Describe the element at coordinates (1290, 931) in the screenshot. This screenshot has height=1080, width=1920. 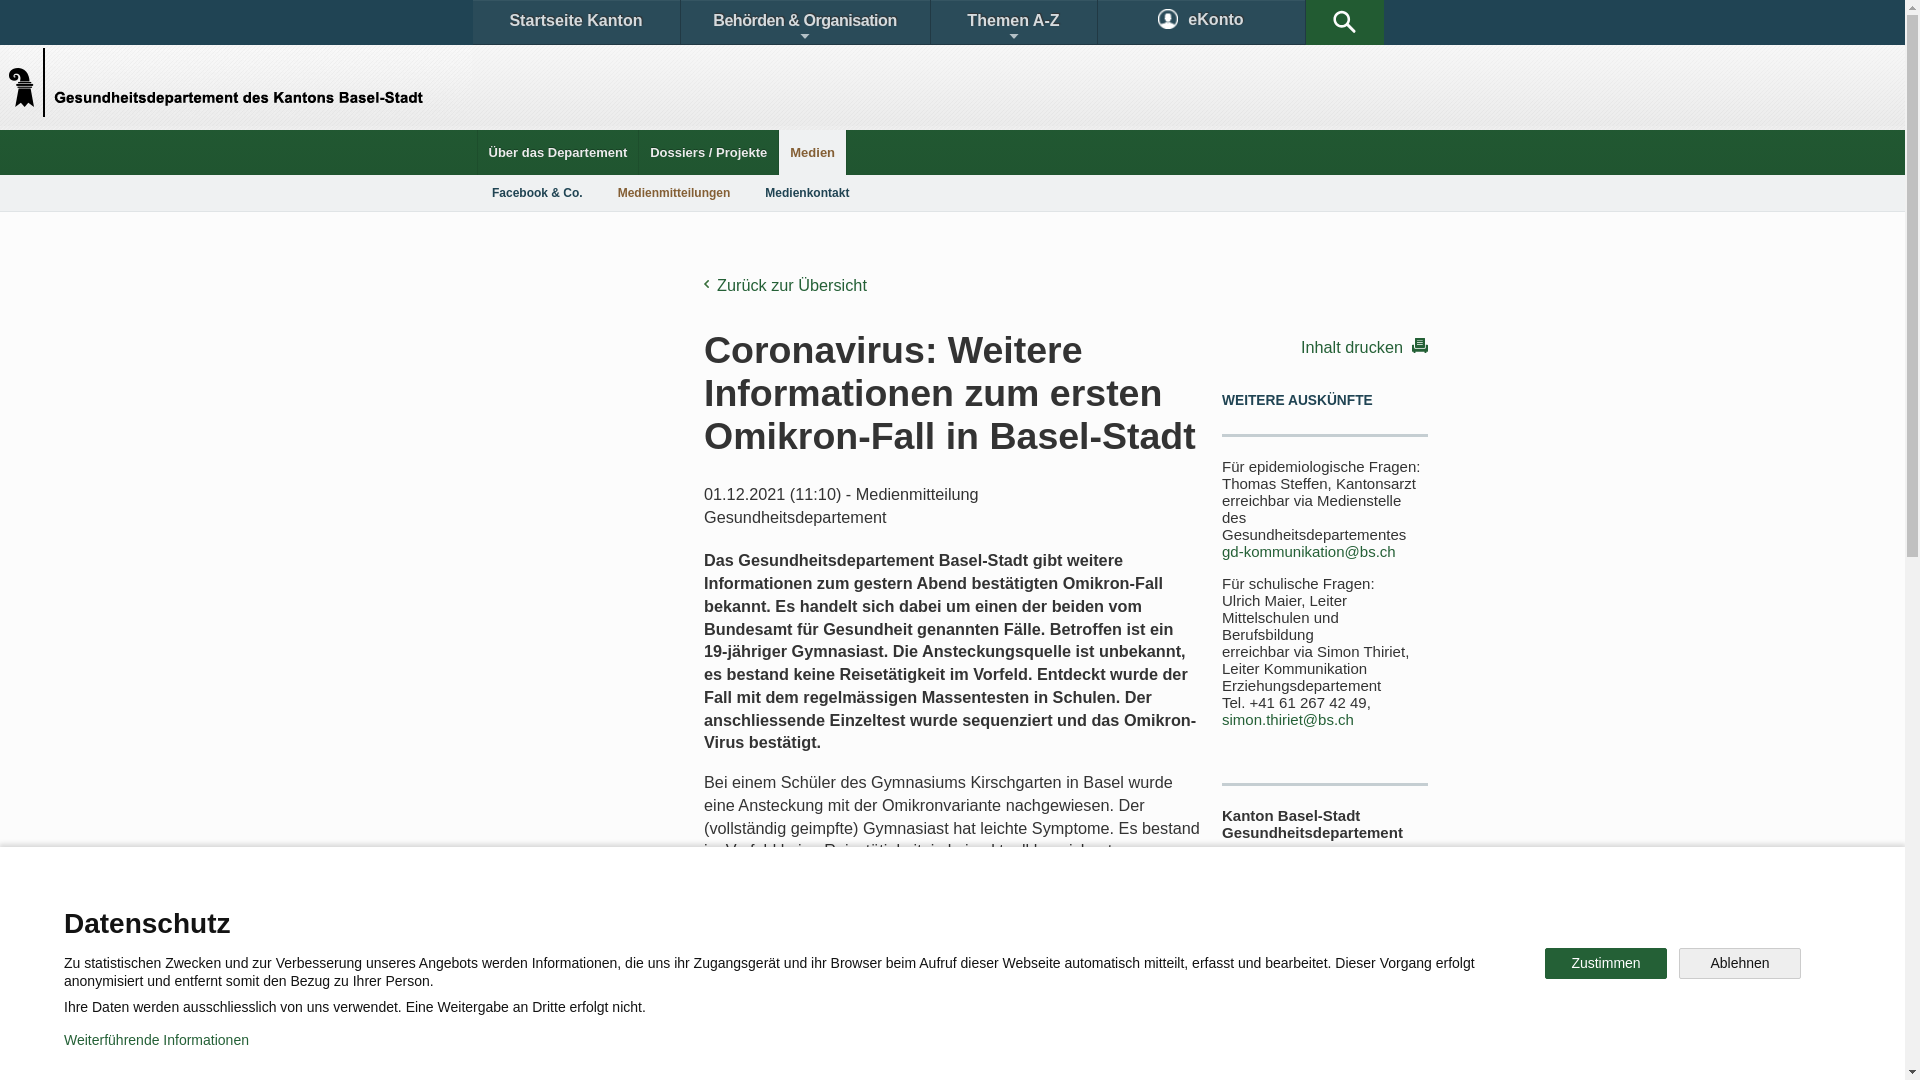
I see `+41 (0)61 267 90 00` at that location.